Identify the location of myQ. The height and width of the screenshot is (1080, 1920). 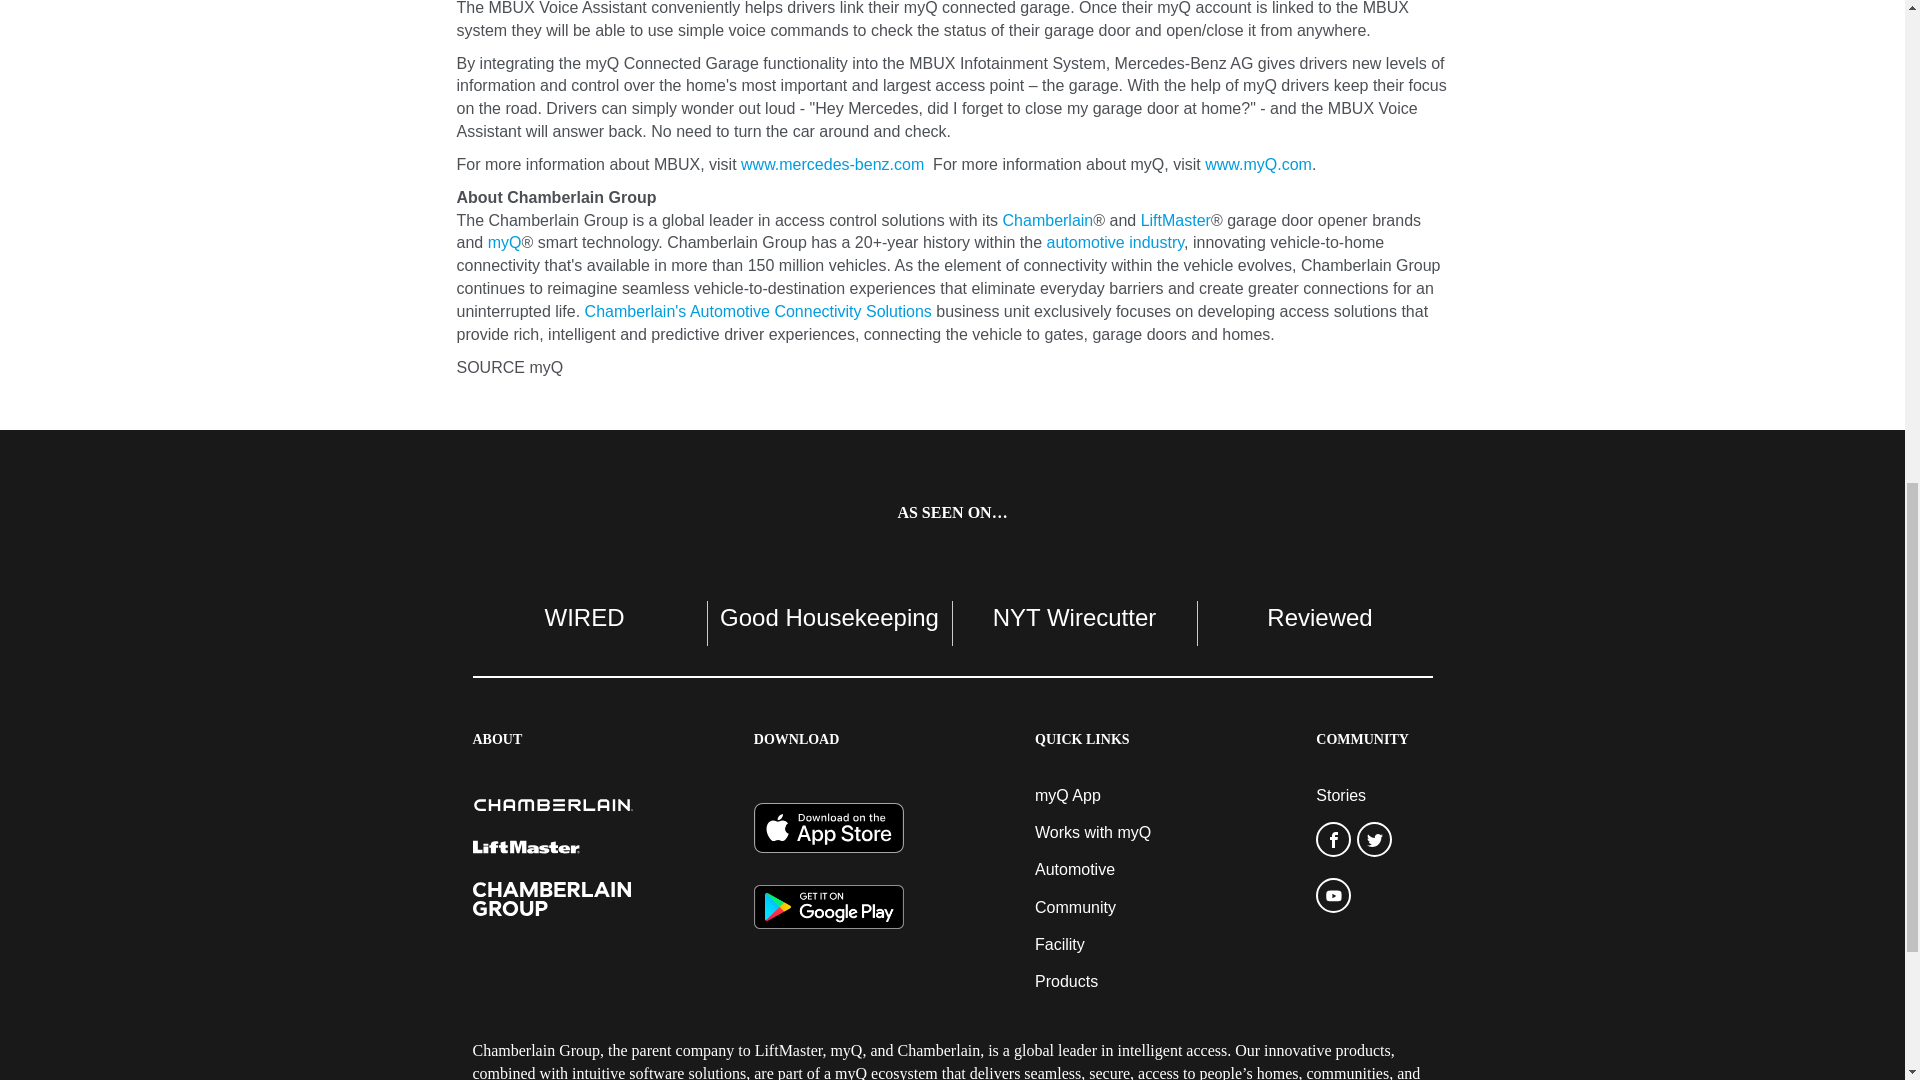
(504, 242).